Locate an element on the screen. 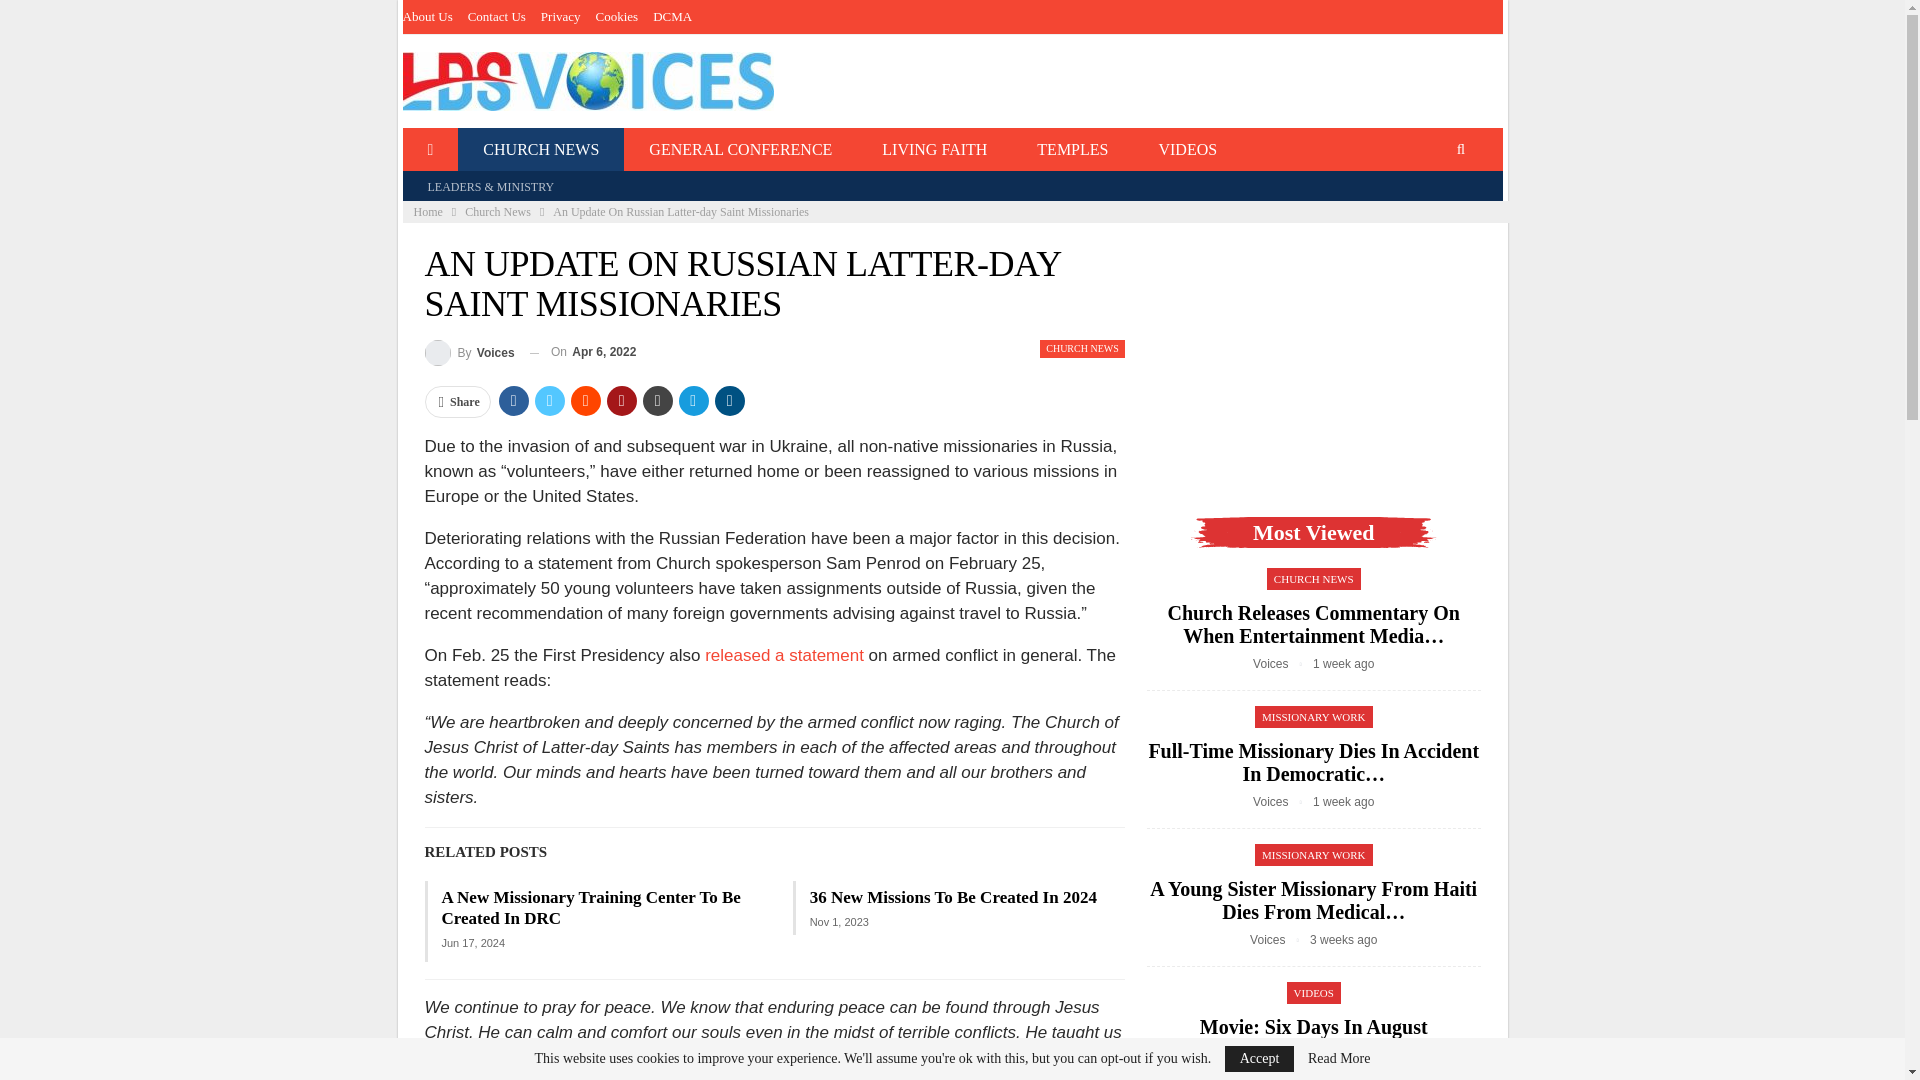 The width and height of the screenshot is (1920, 1080). Contact Us is located at coordinates (497, 16).